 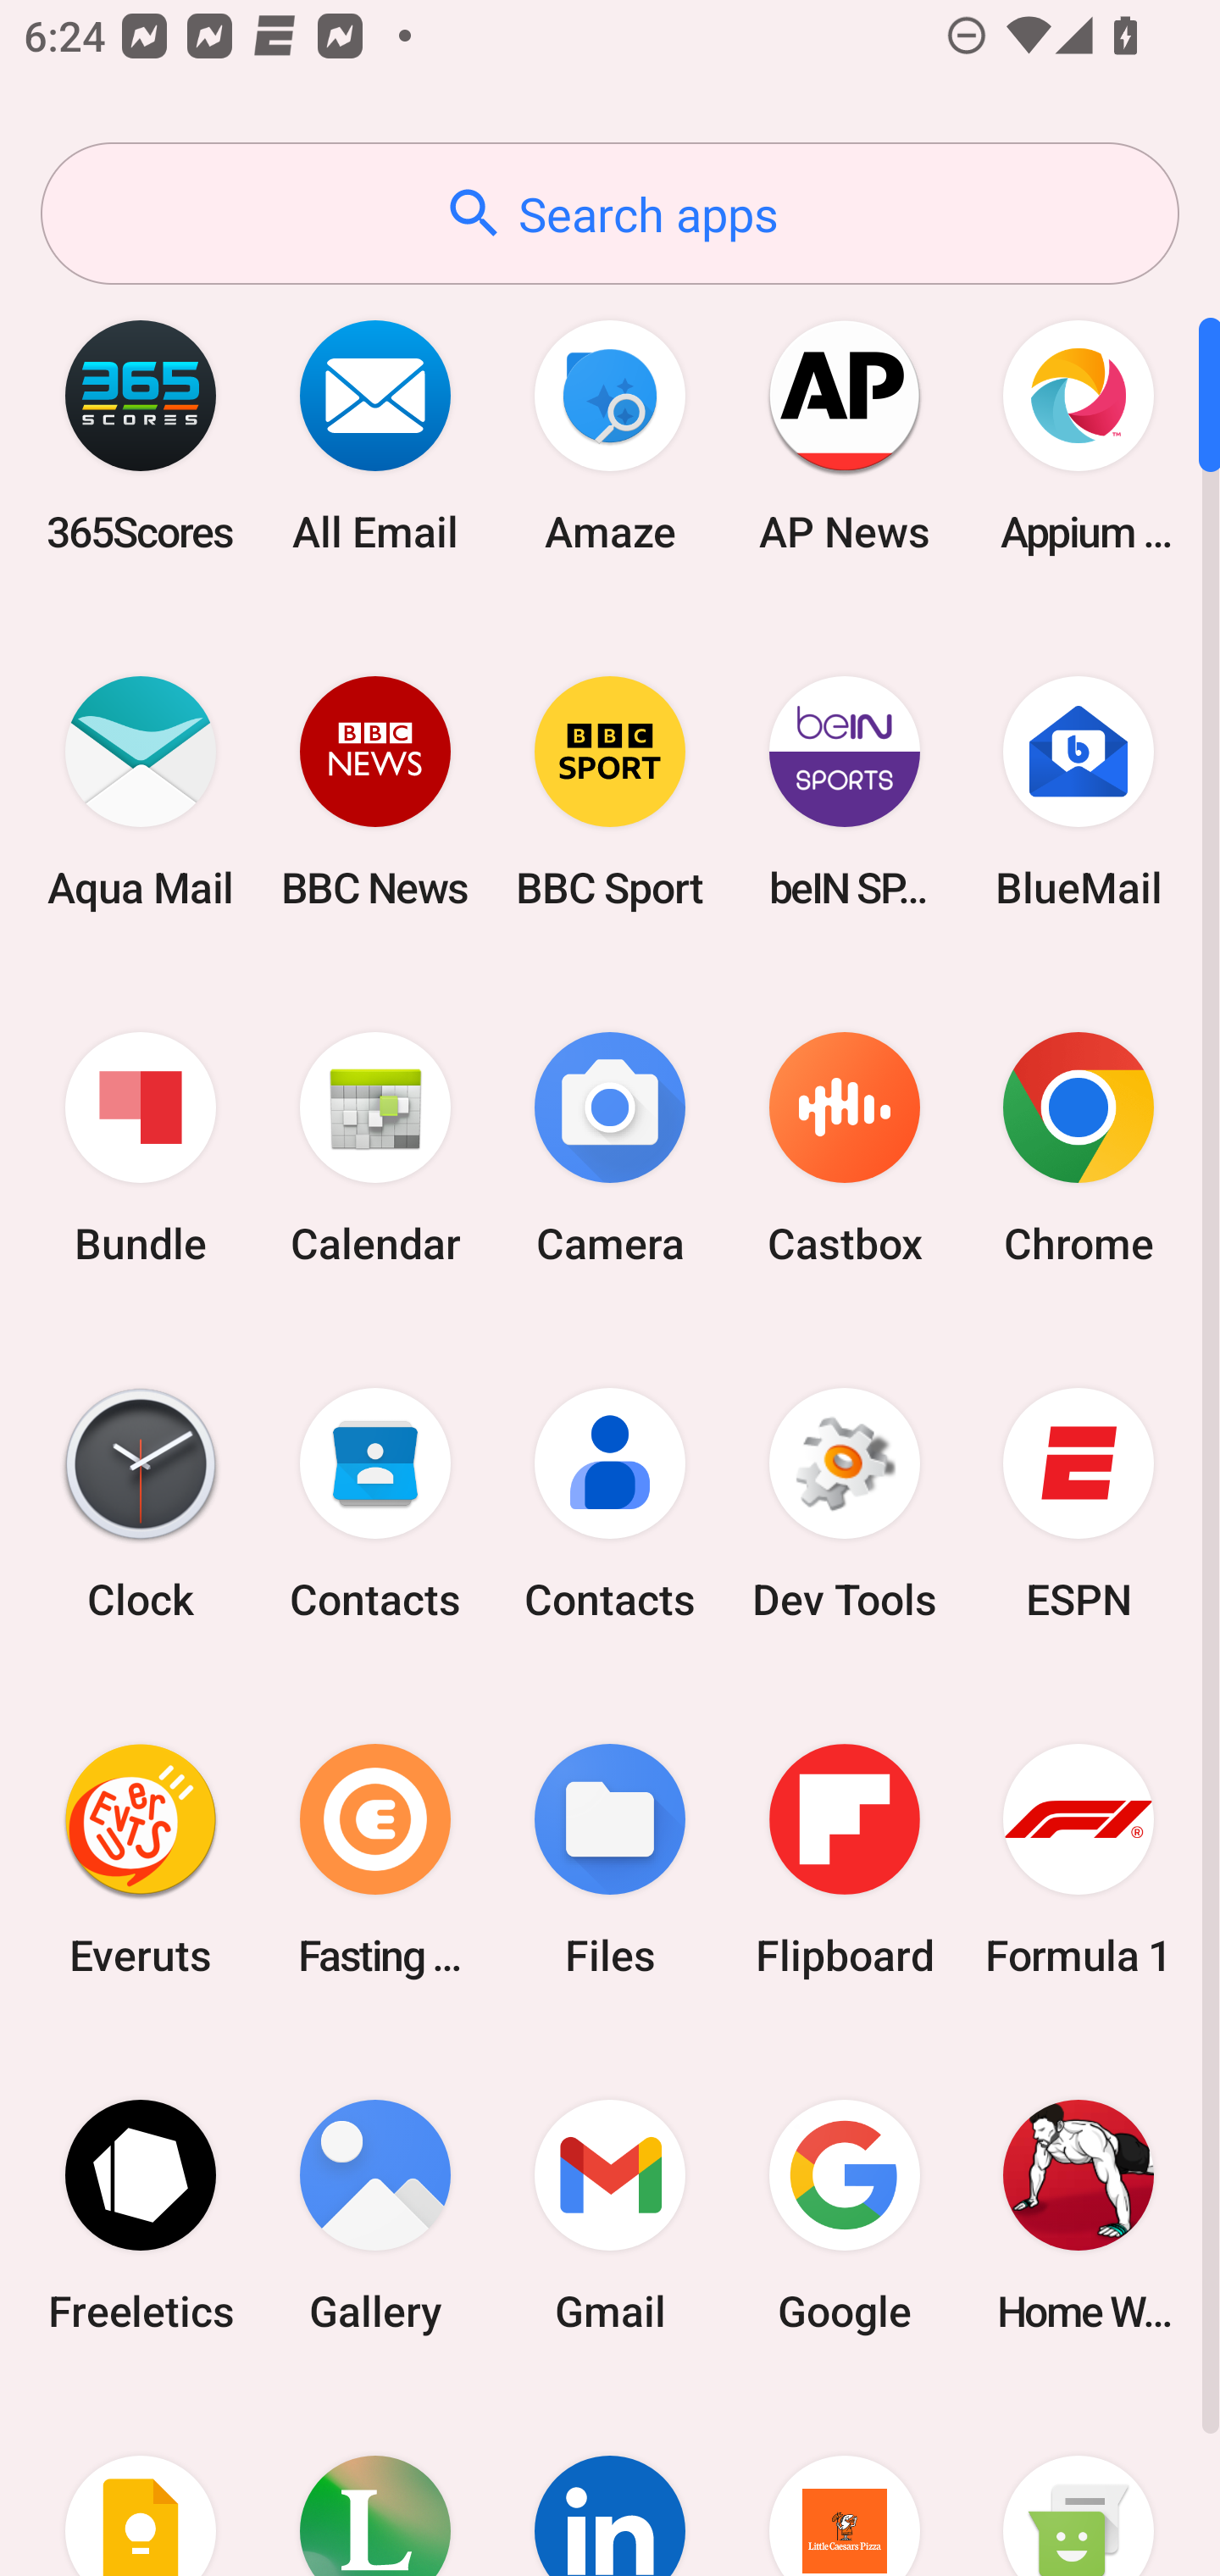 What do you see at coordinates (610, 1149) in the screenshot?
I see `Camera` at bounding box center [610, 1149].